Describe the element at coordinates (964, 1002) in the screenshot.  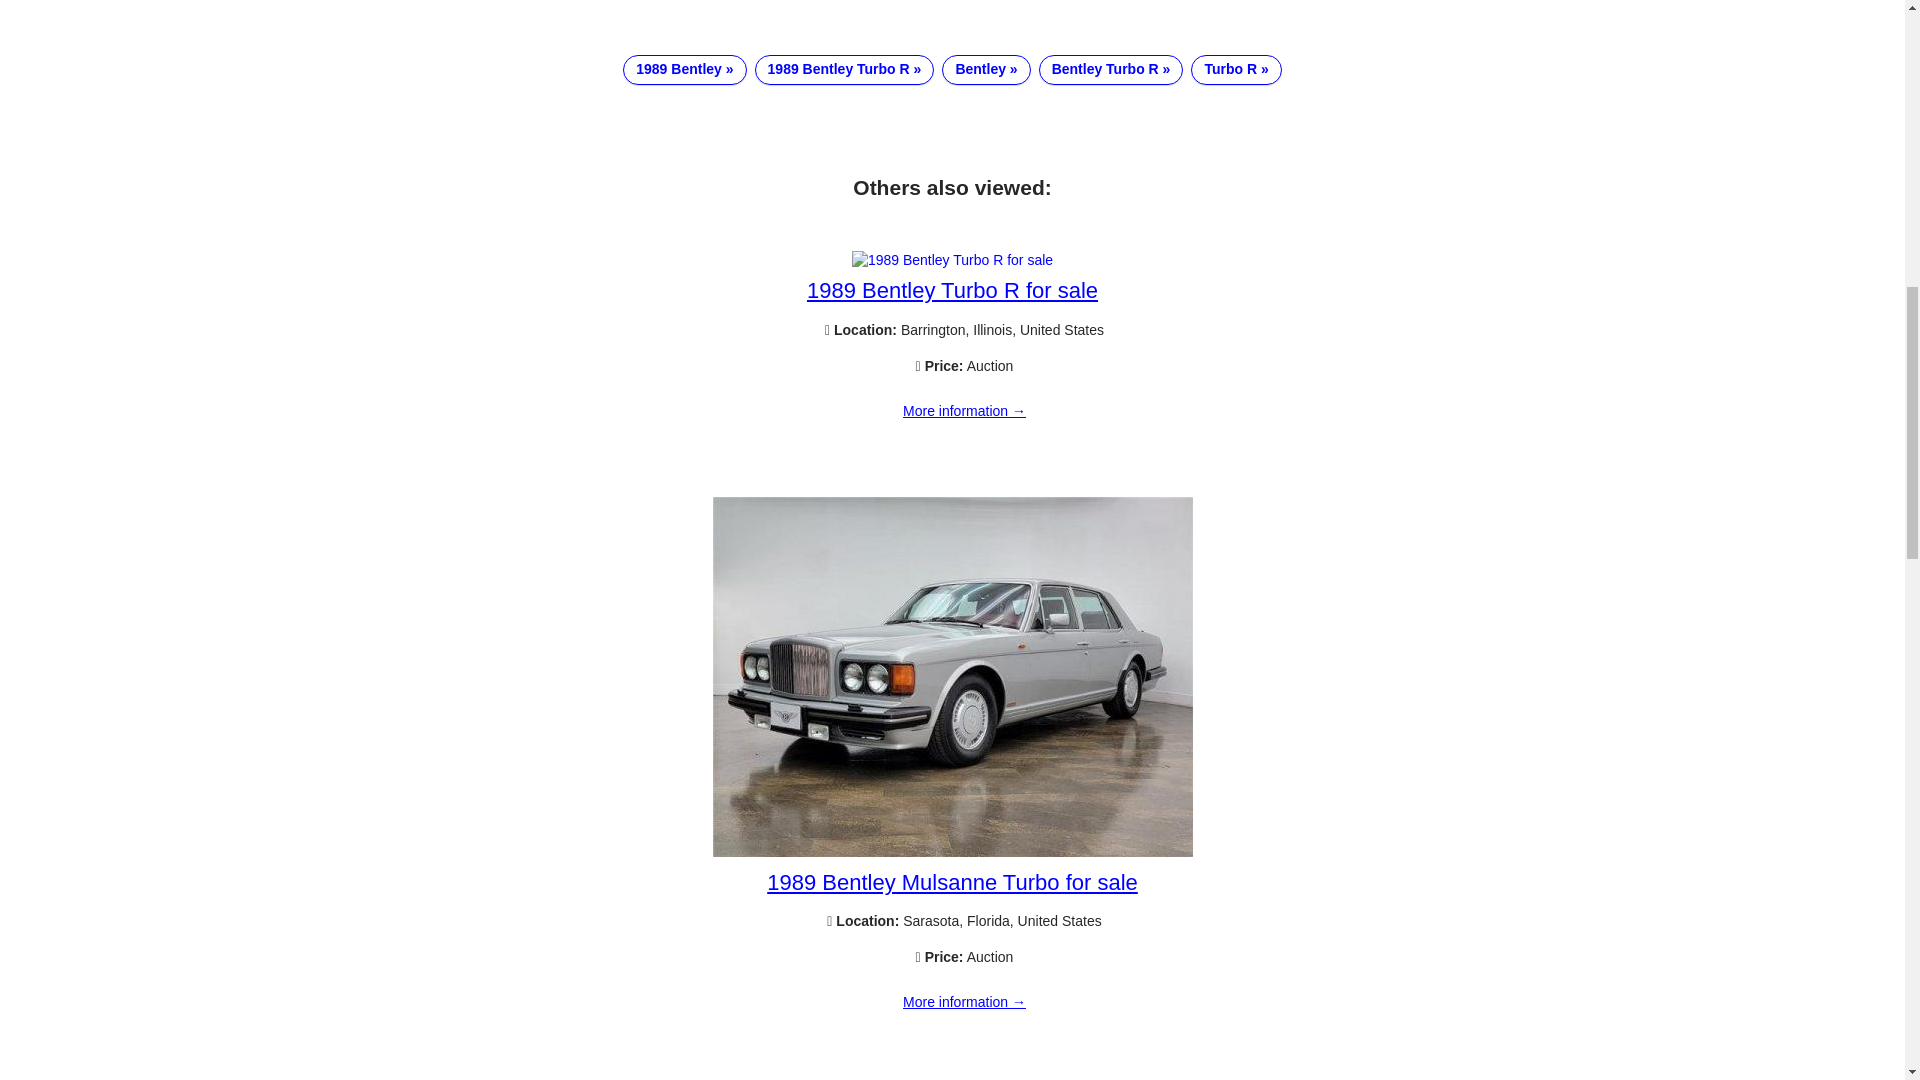
I see `1989 Bentley Mulsanne Turbo for sale` at that location.